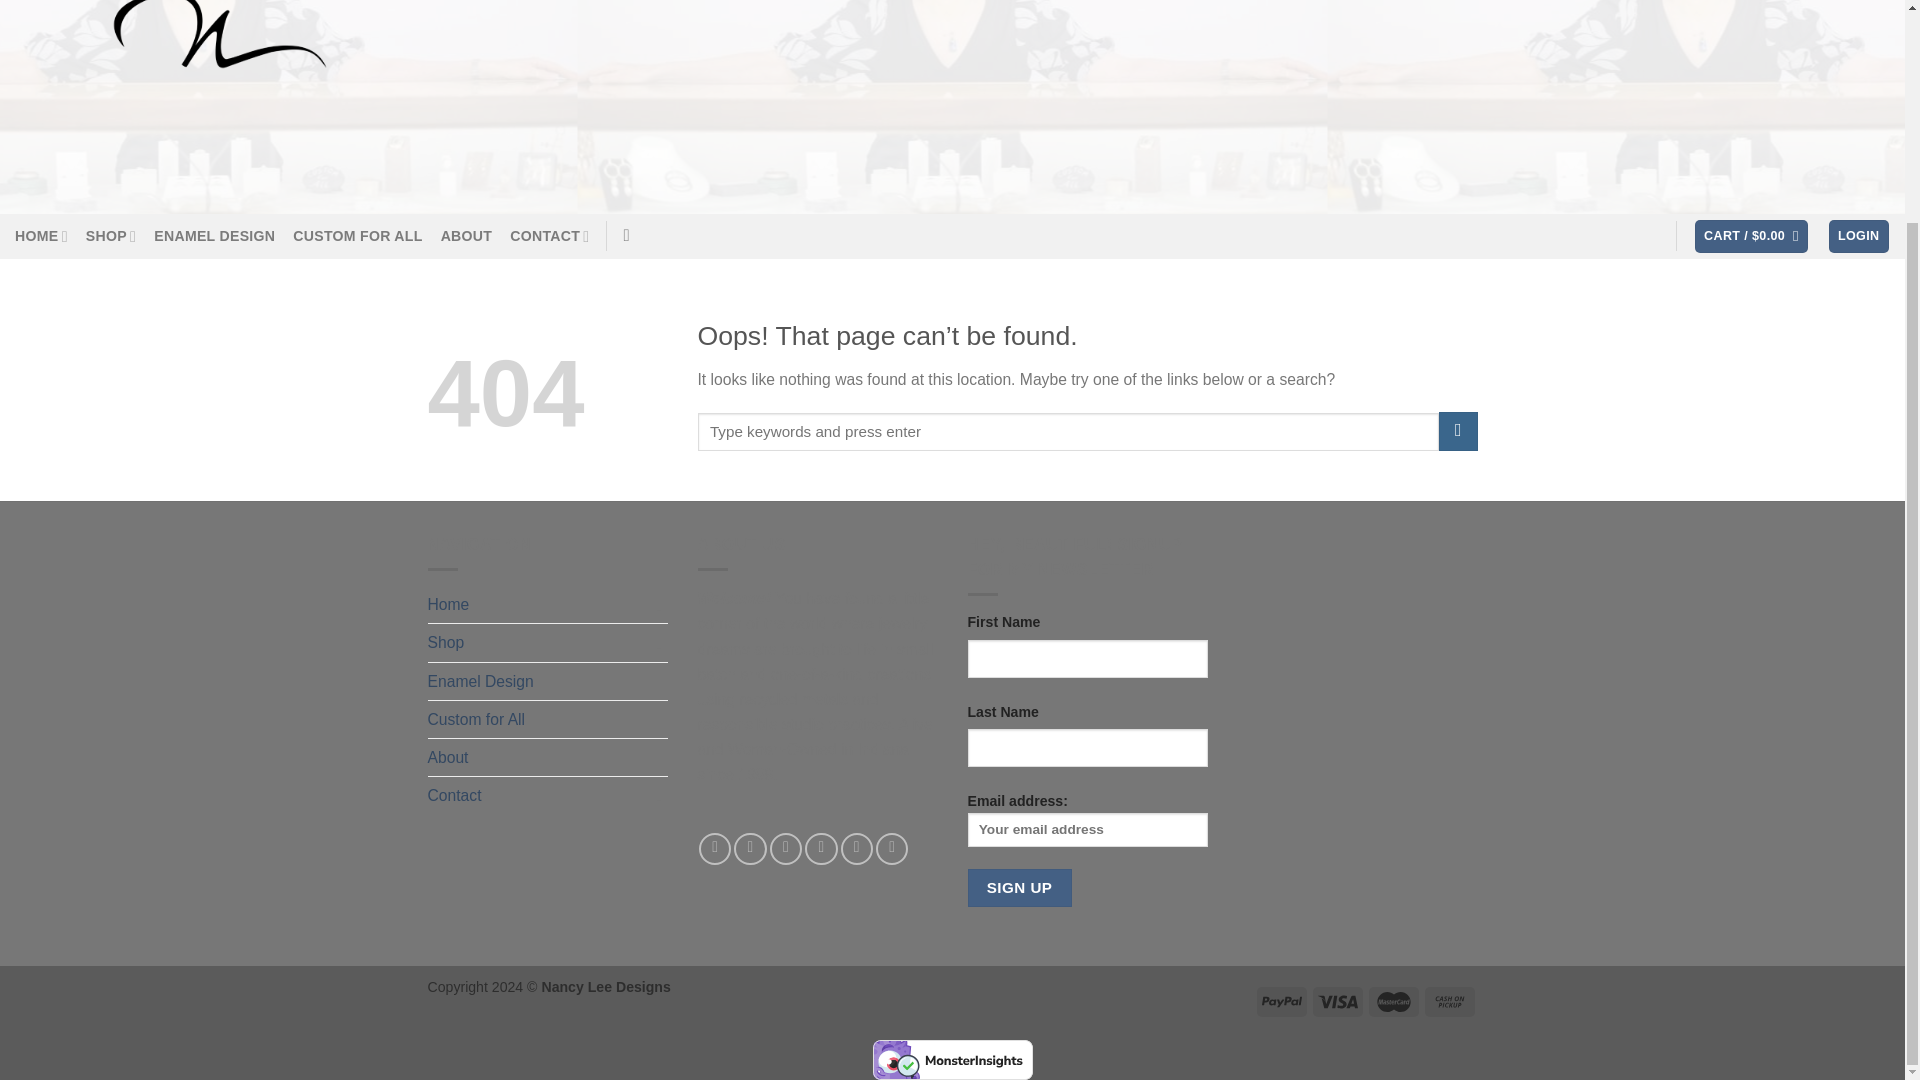 Image resolution: width=1920 pixels, height=1080 pixels. Describe the element at coordinates (856, 848) in the screenshot. I see `Follow on LinkedIn` at that location.